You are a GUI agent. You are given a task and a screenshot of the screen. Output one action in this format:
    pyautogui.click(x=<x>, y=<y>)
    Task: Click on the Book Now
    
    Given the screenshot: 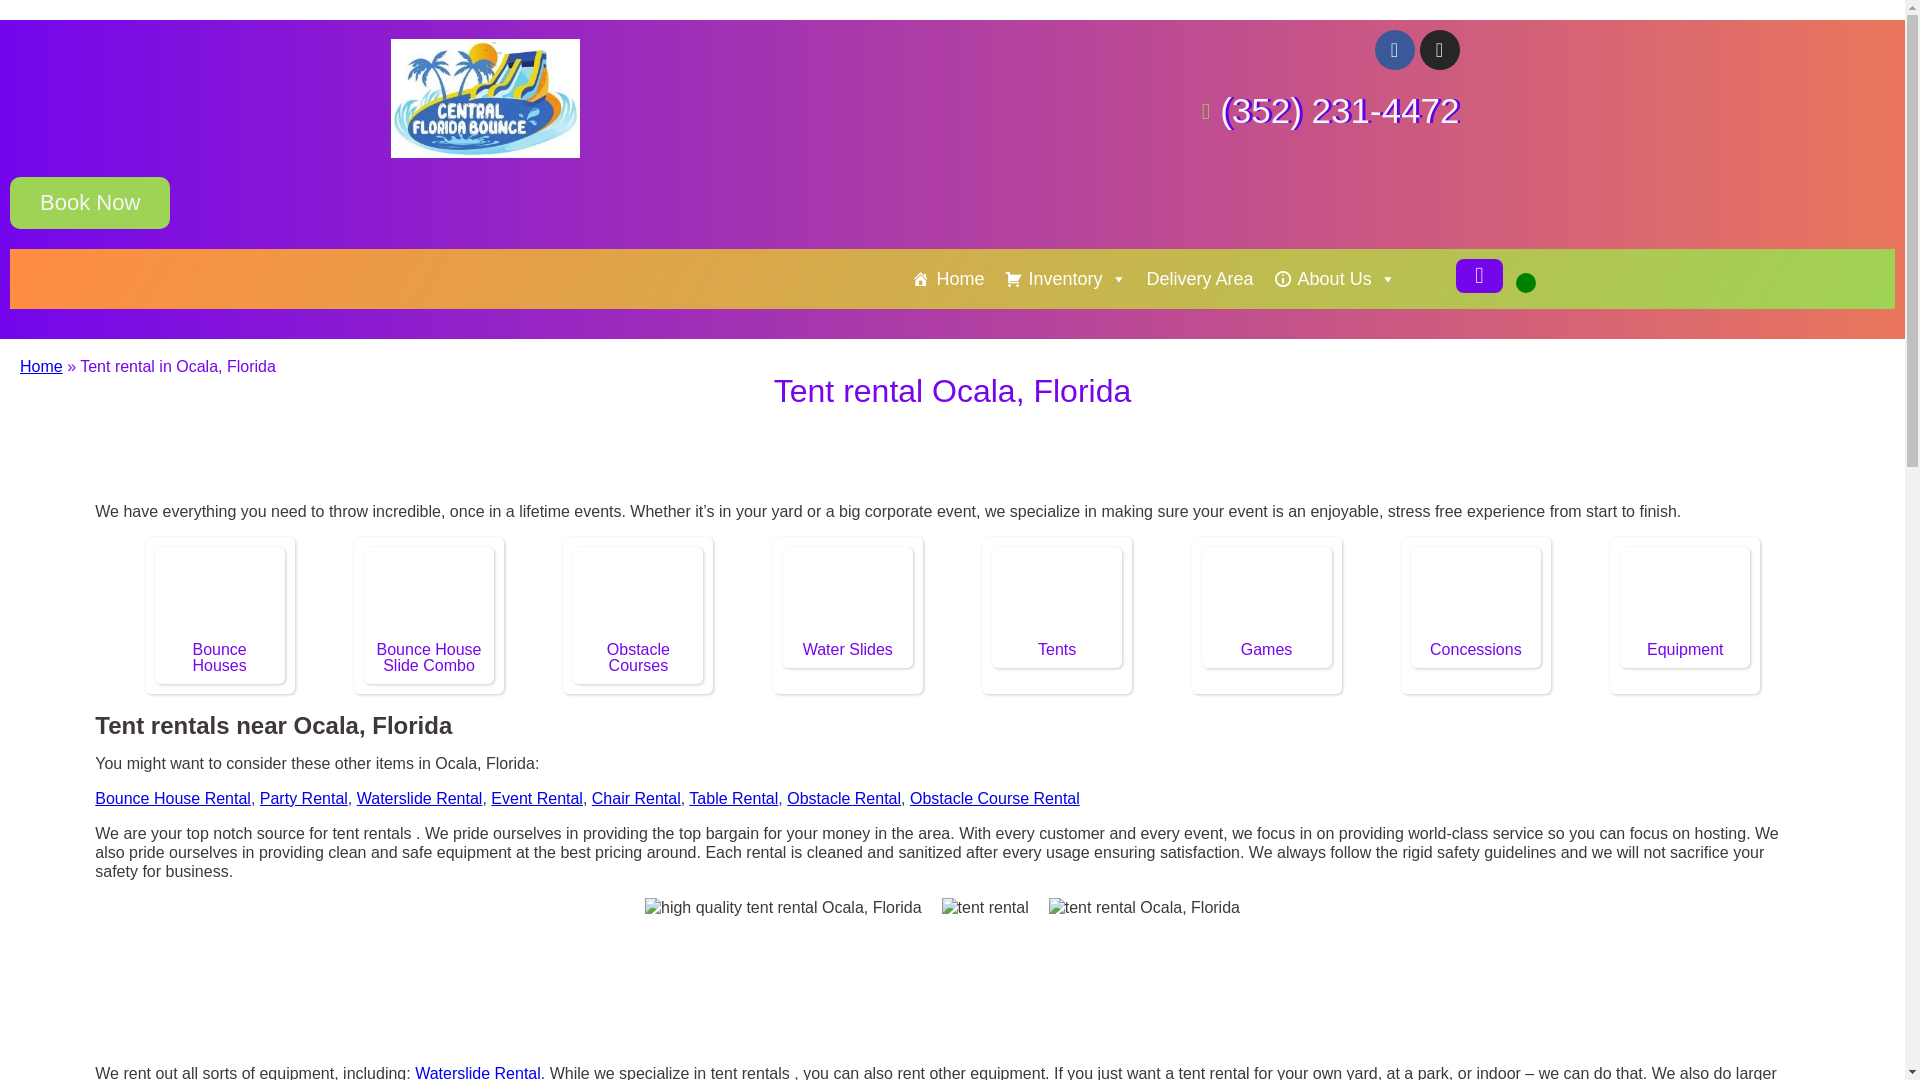 What is the action you would take?
    pyautogui.click(x=90, y=202)
    